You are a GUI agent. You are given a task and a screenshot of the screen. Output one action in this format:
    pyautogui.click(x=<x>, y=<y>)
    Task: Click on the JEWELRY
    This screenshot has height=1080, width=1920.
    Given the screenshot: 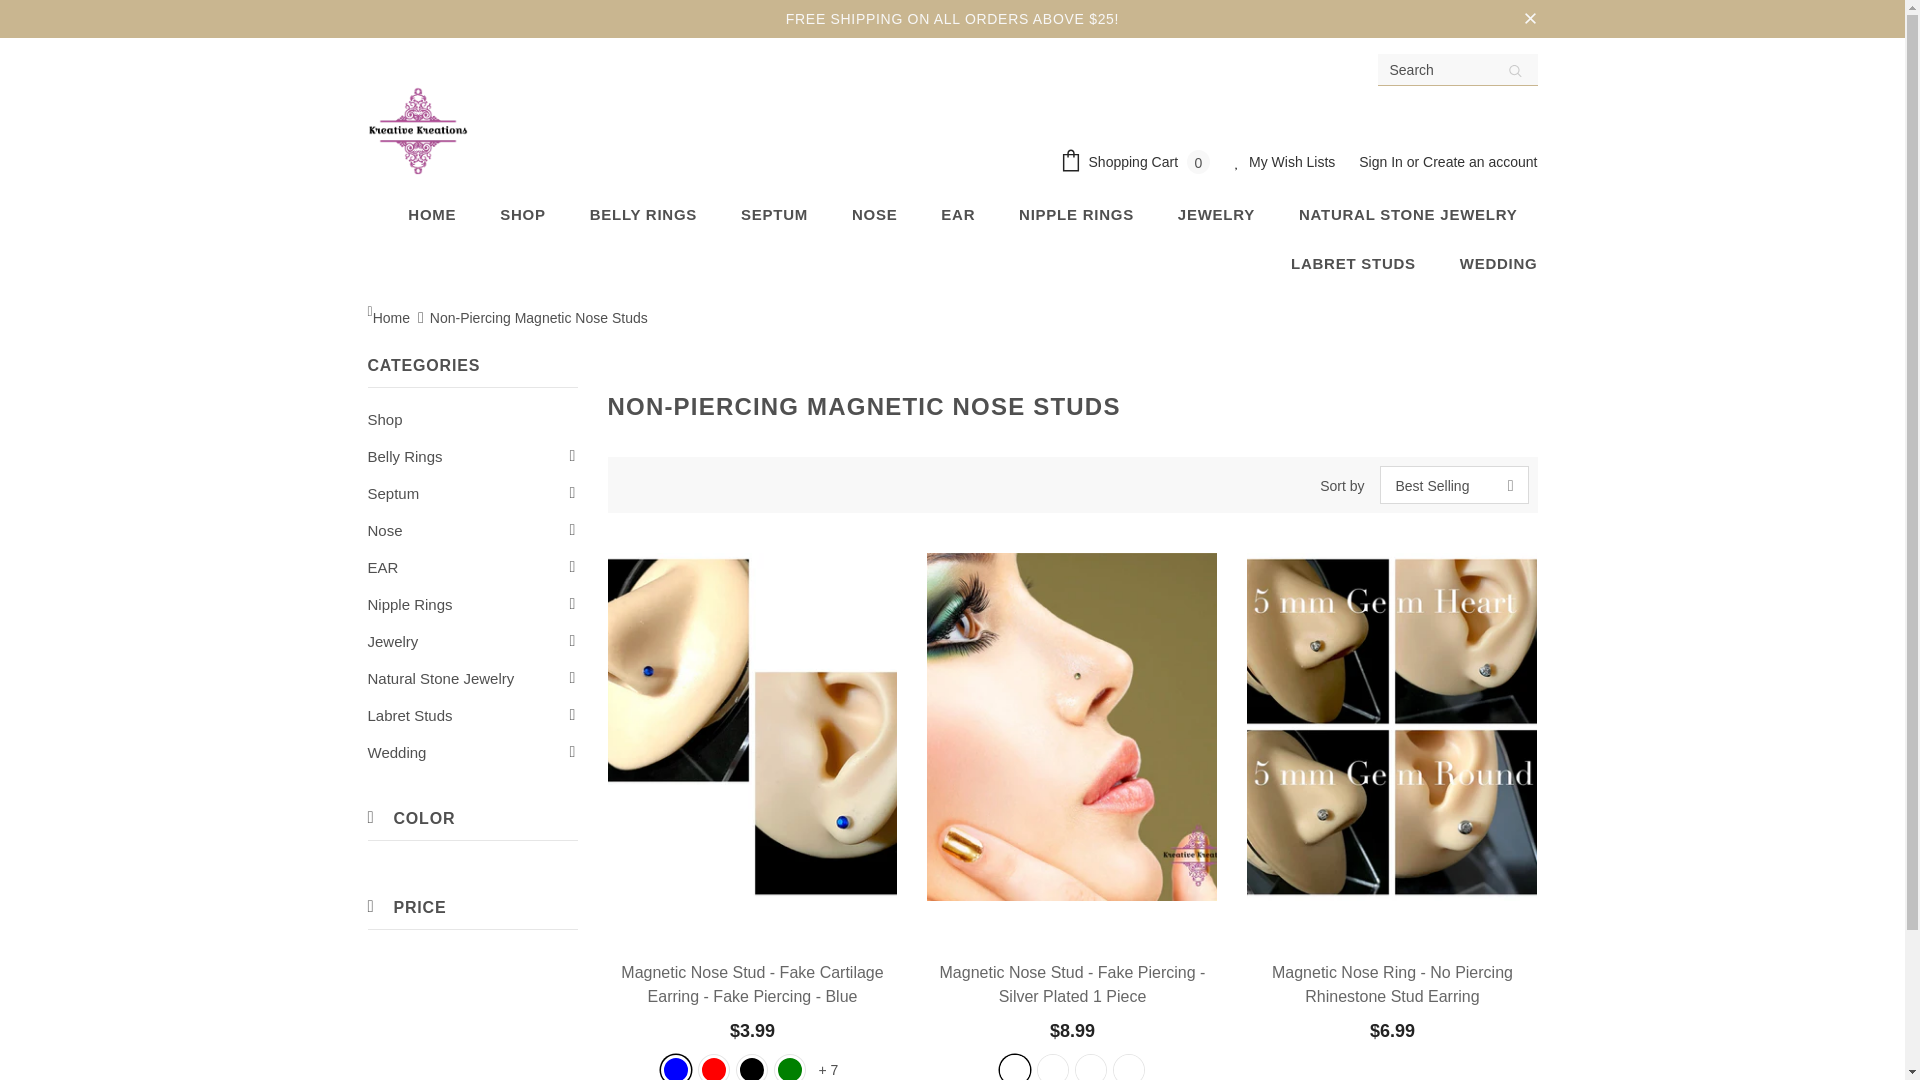 What is the action you would take?
    pyautogui.click(x=1216, y=214)
    